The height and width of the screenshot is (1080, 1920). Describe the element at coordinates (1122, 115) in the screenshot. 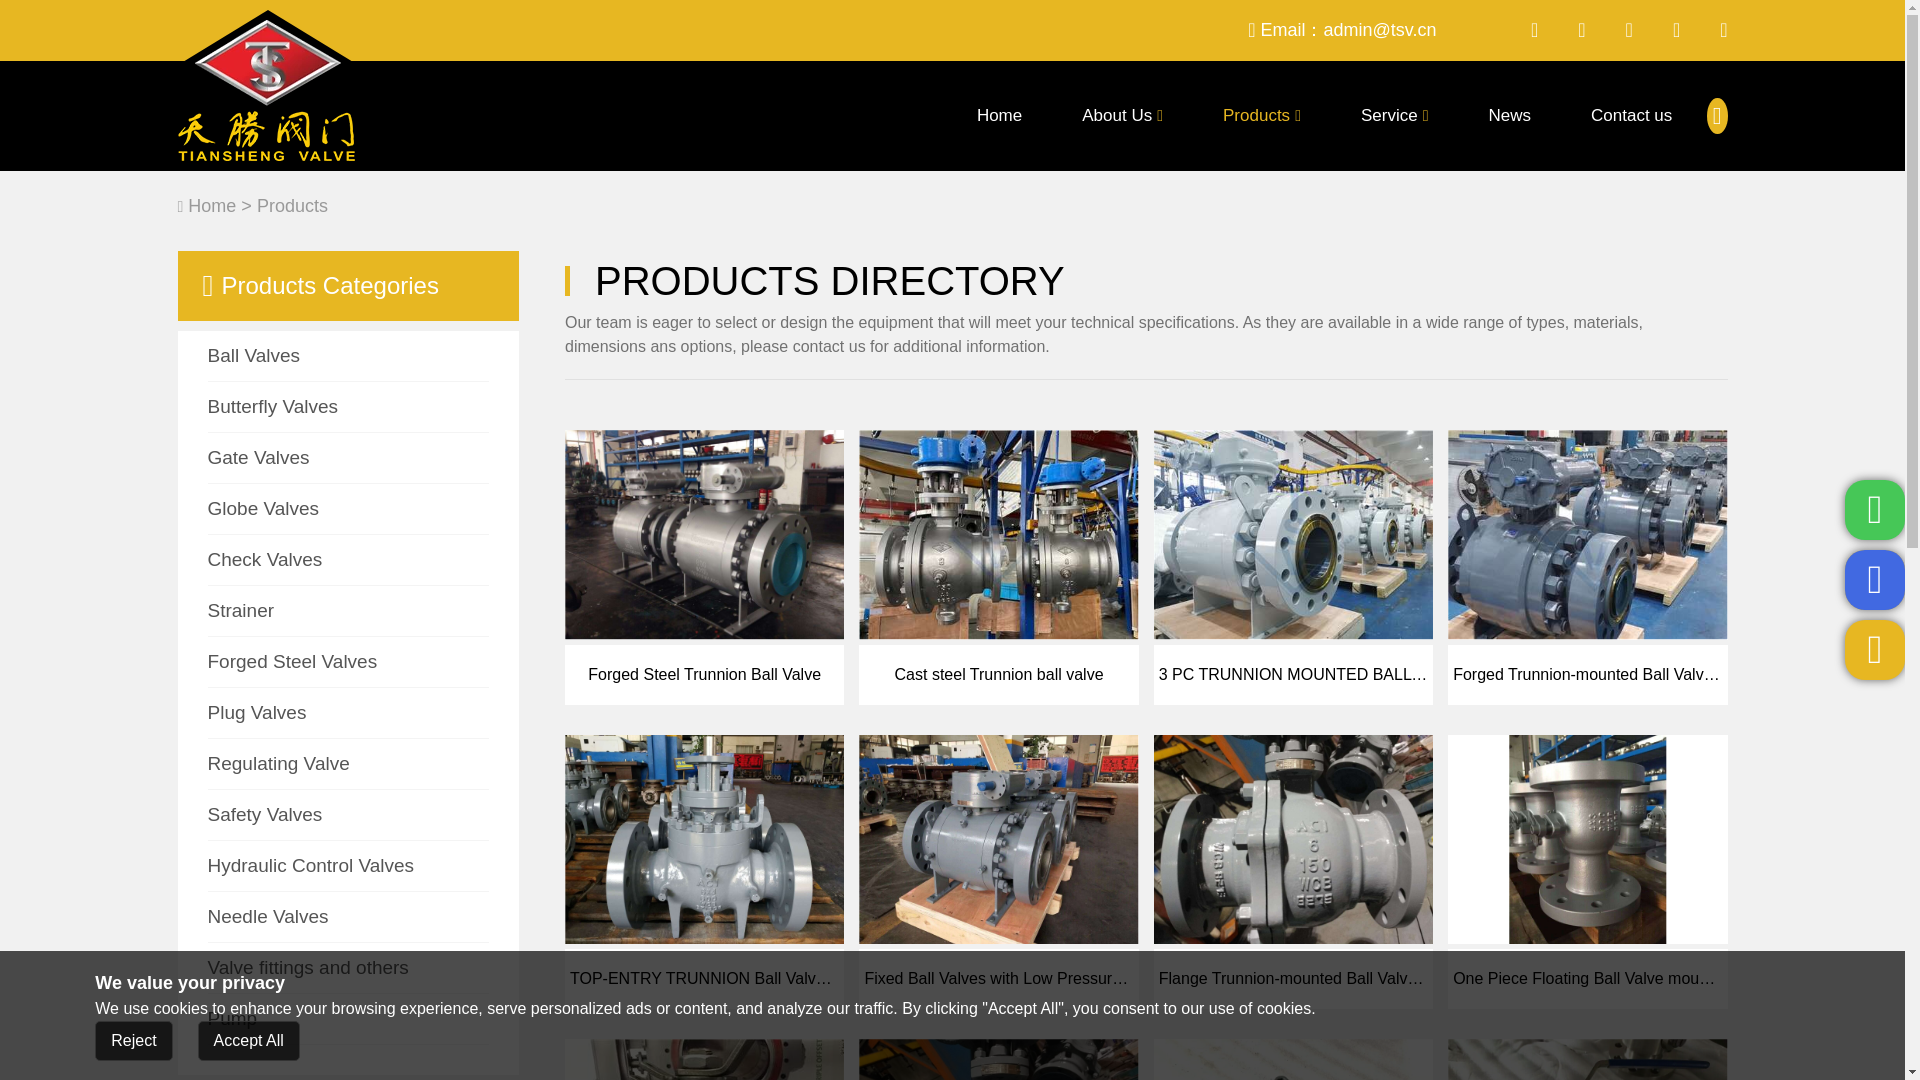

I see `About Us` at that location.